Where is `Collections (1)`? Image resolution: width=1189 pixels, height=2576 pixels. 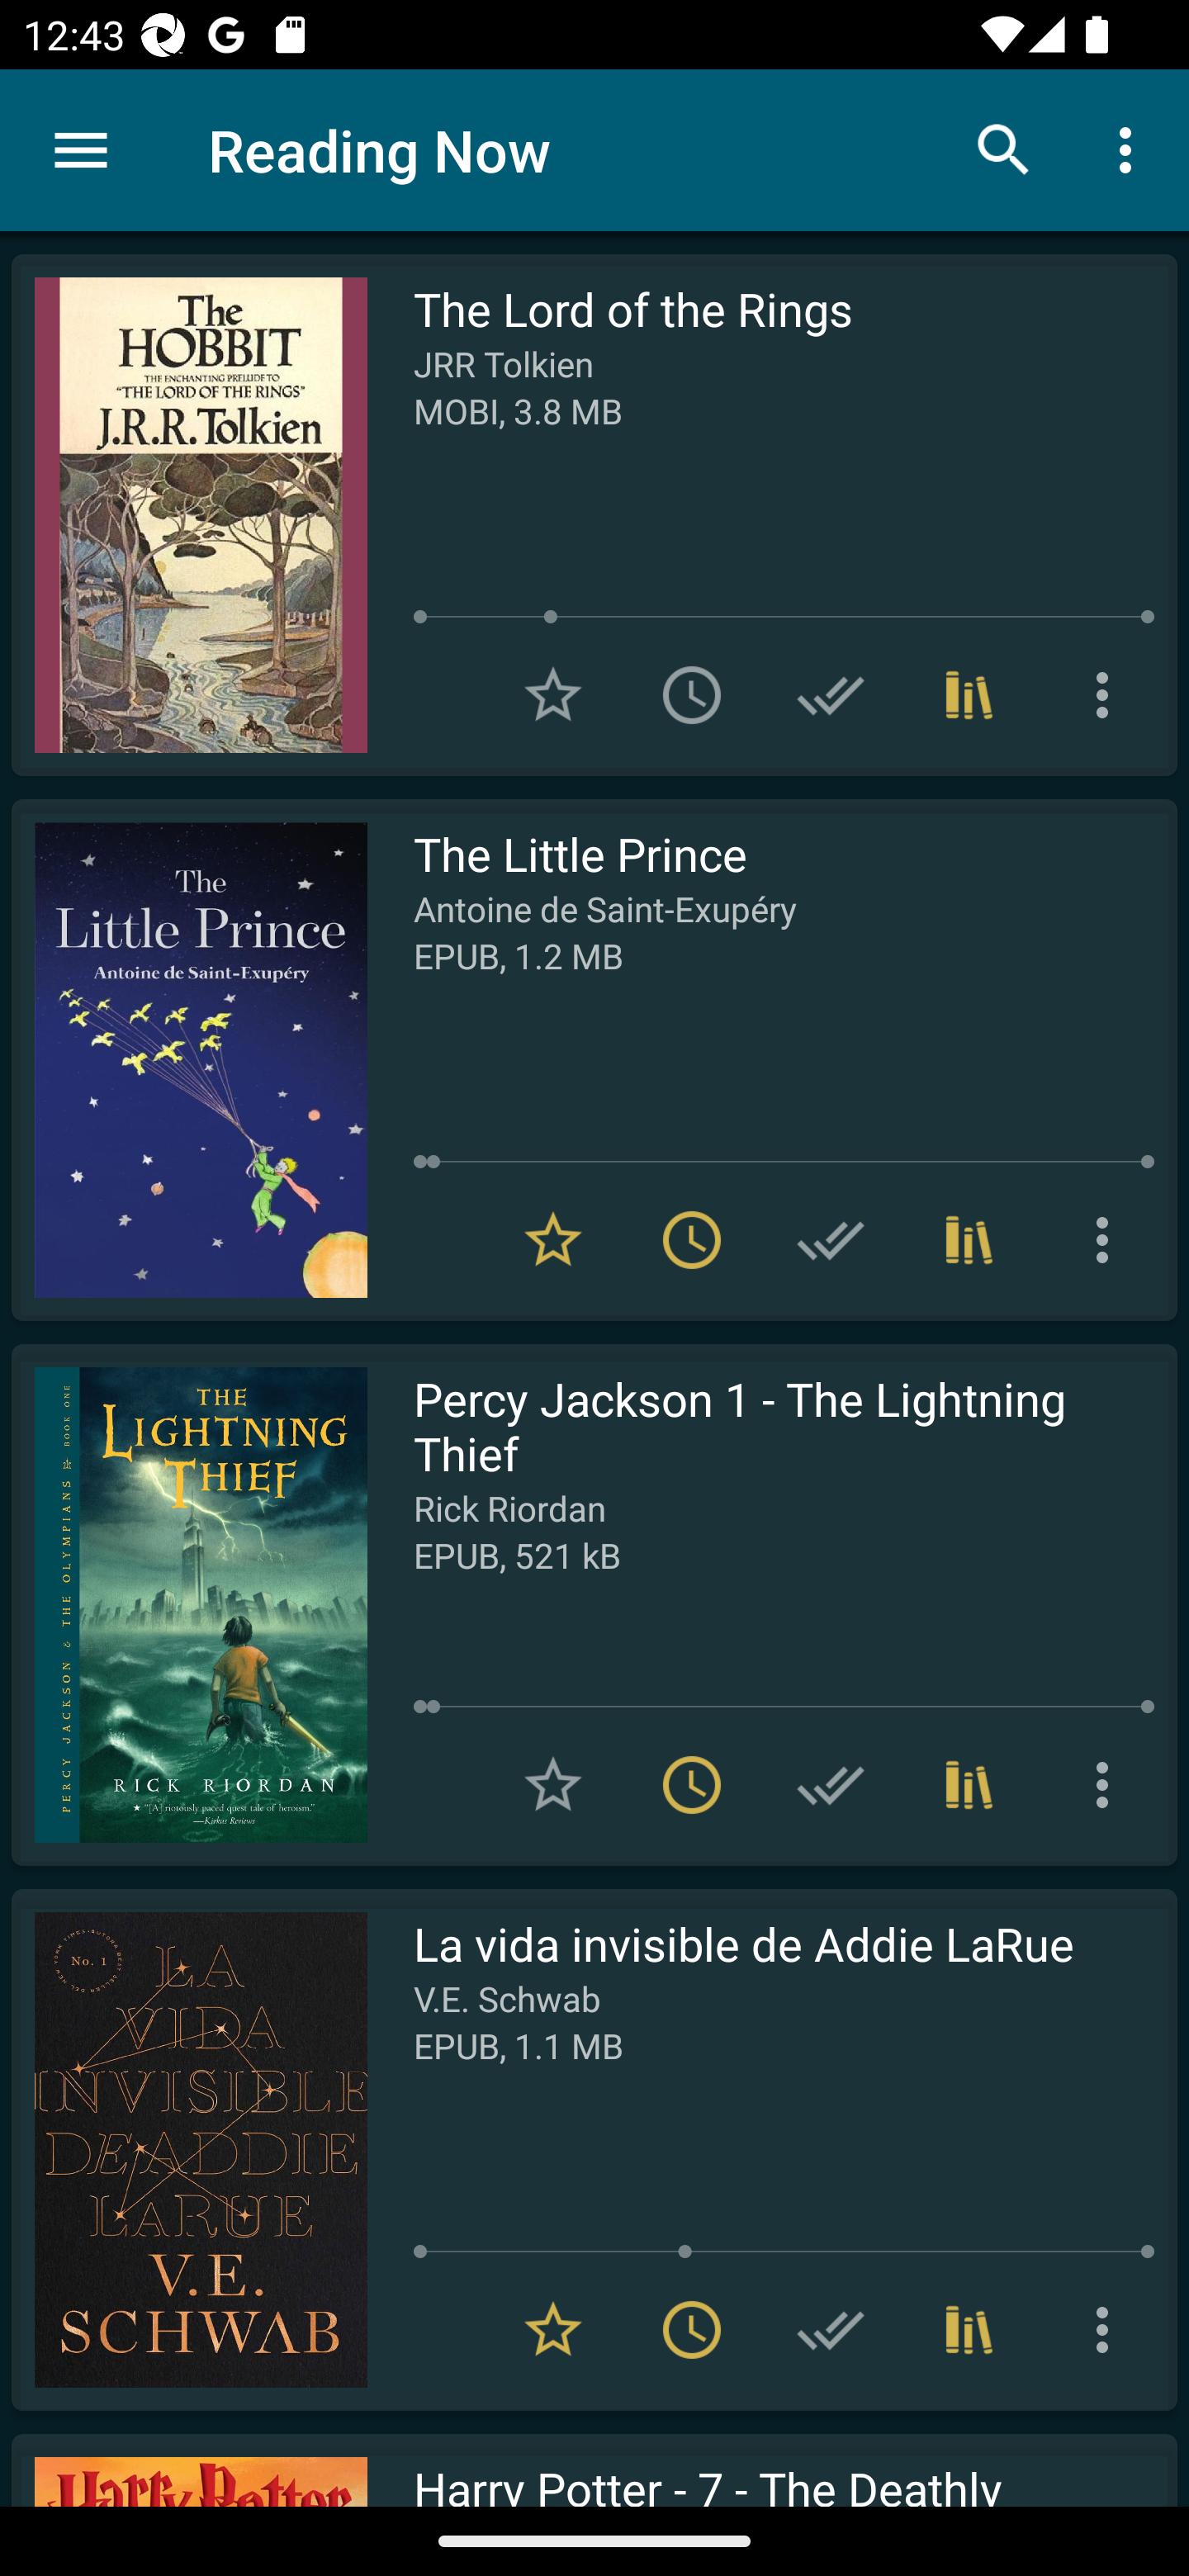 Collections (1) is located at coordinates (969, 2330).